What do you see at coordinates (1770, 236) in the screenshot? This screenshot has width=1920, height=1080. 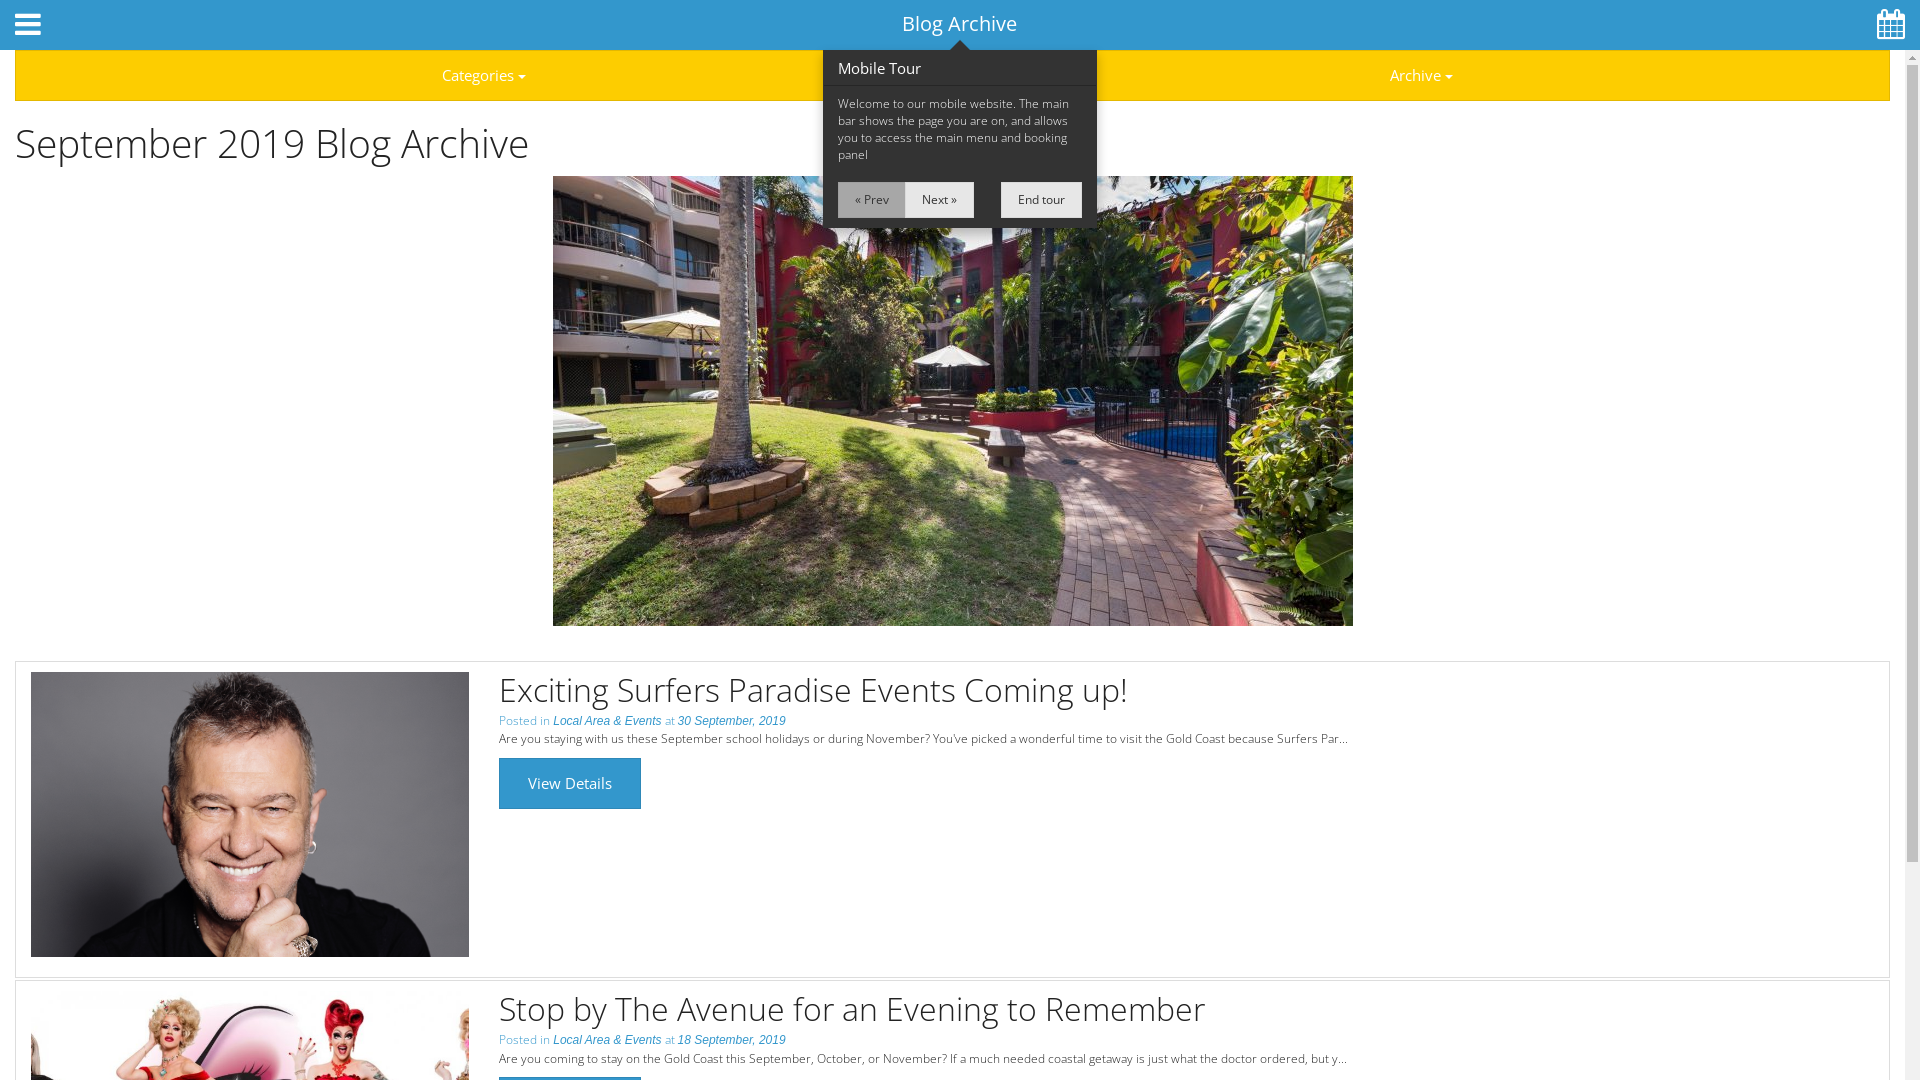 I see `Book Now` at bounding box center [1770, 236].